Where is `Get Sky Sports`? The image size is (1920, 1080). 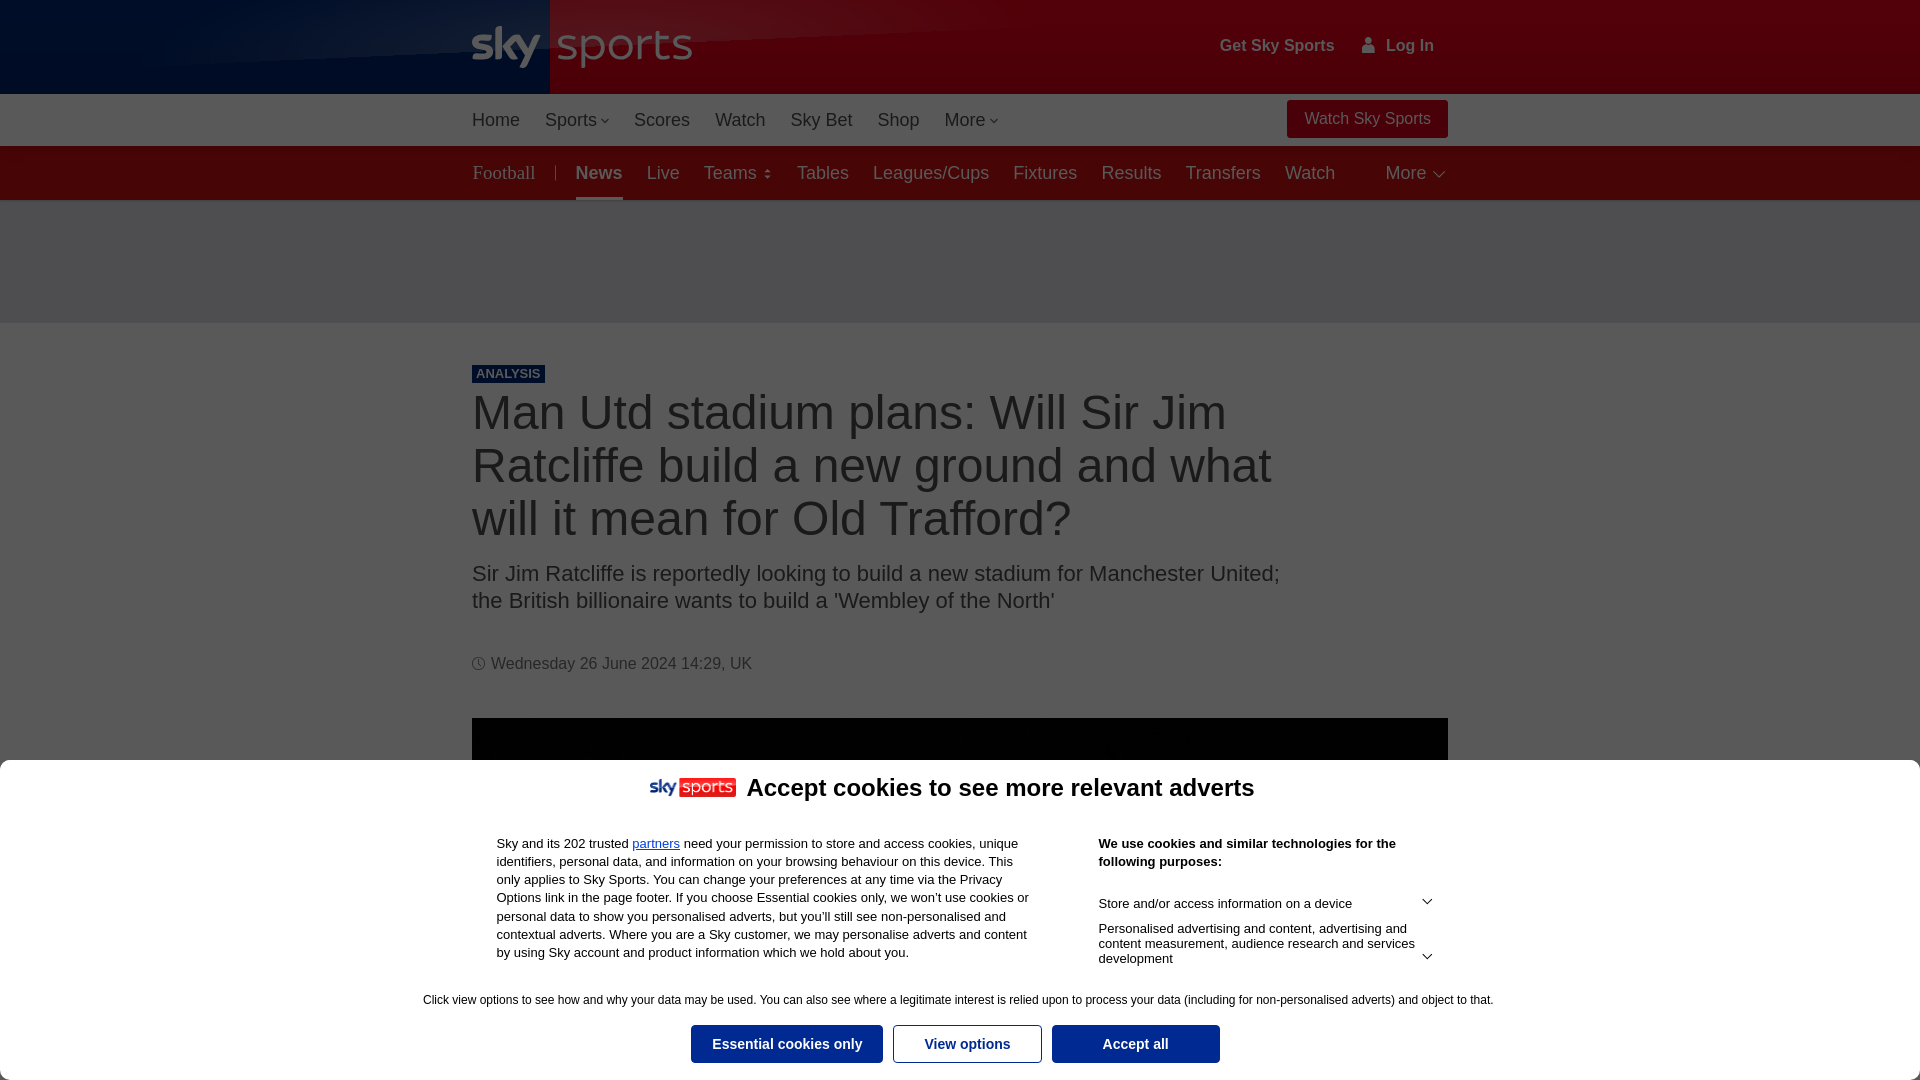 Get Sky Sports is located at coordinates (1278, 46).